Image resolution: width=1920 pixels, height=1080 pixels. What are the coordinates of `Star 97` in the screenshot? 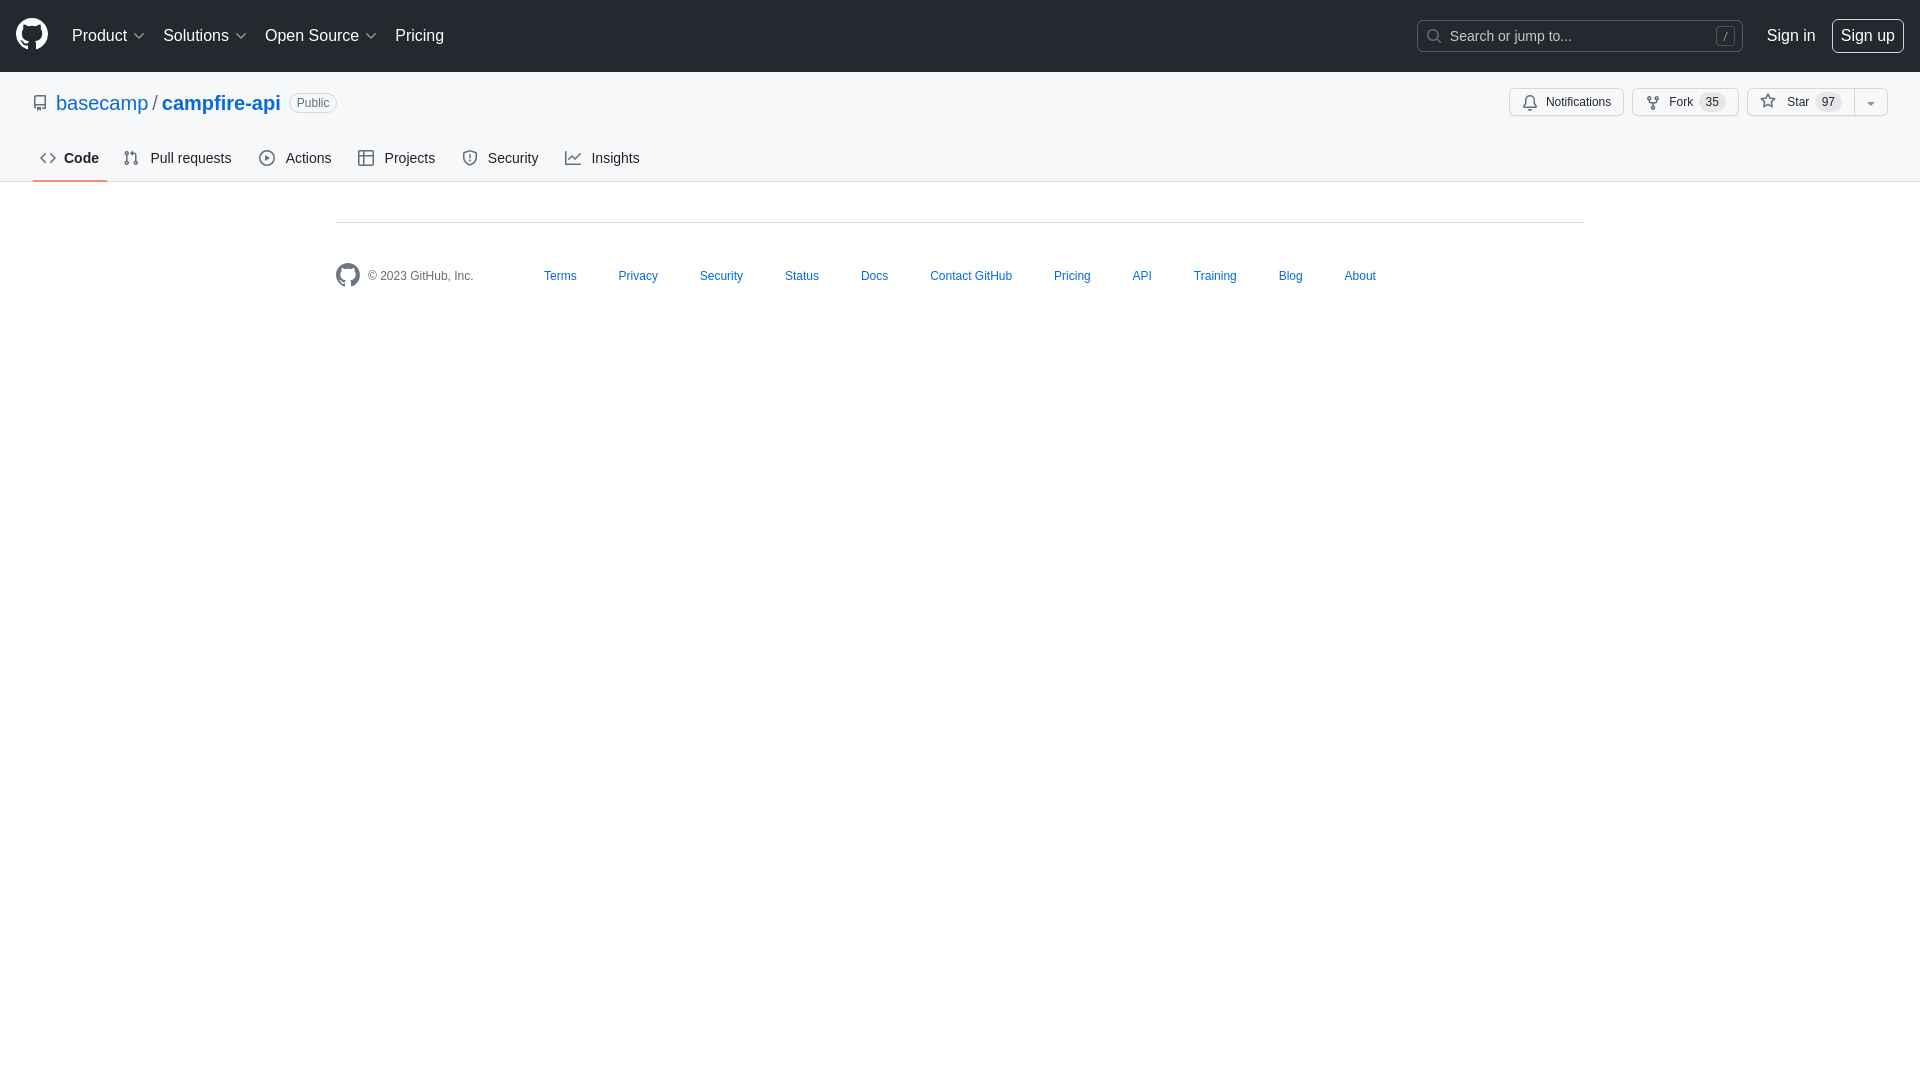 It's located at (1800, 102).